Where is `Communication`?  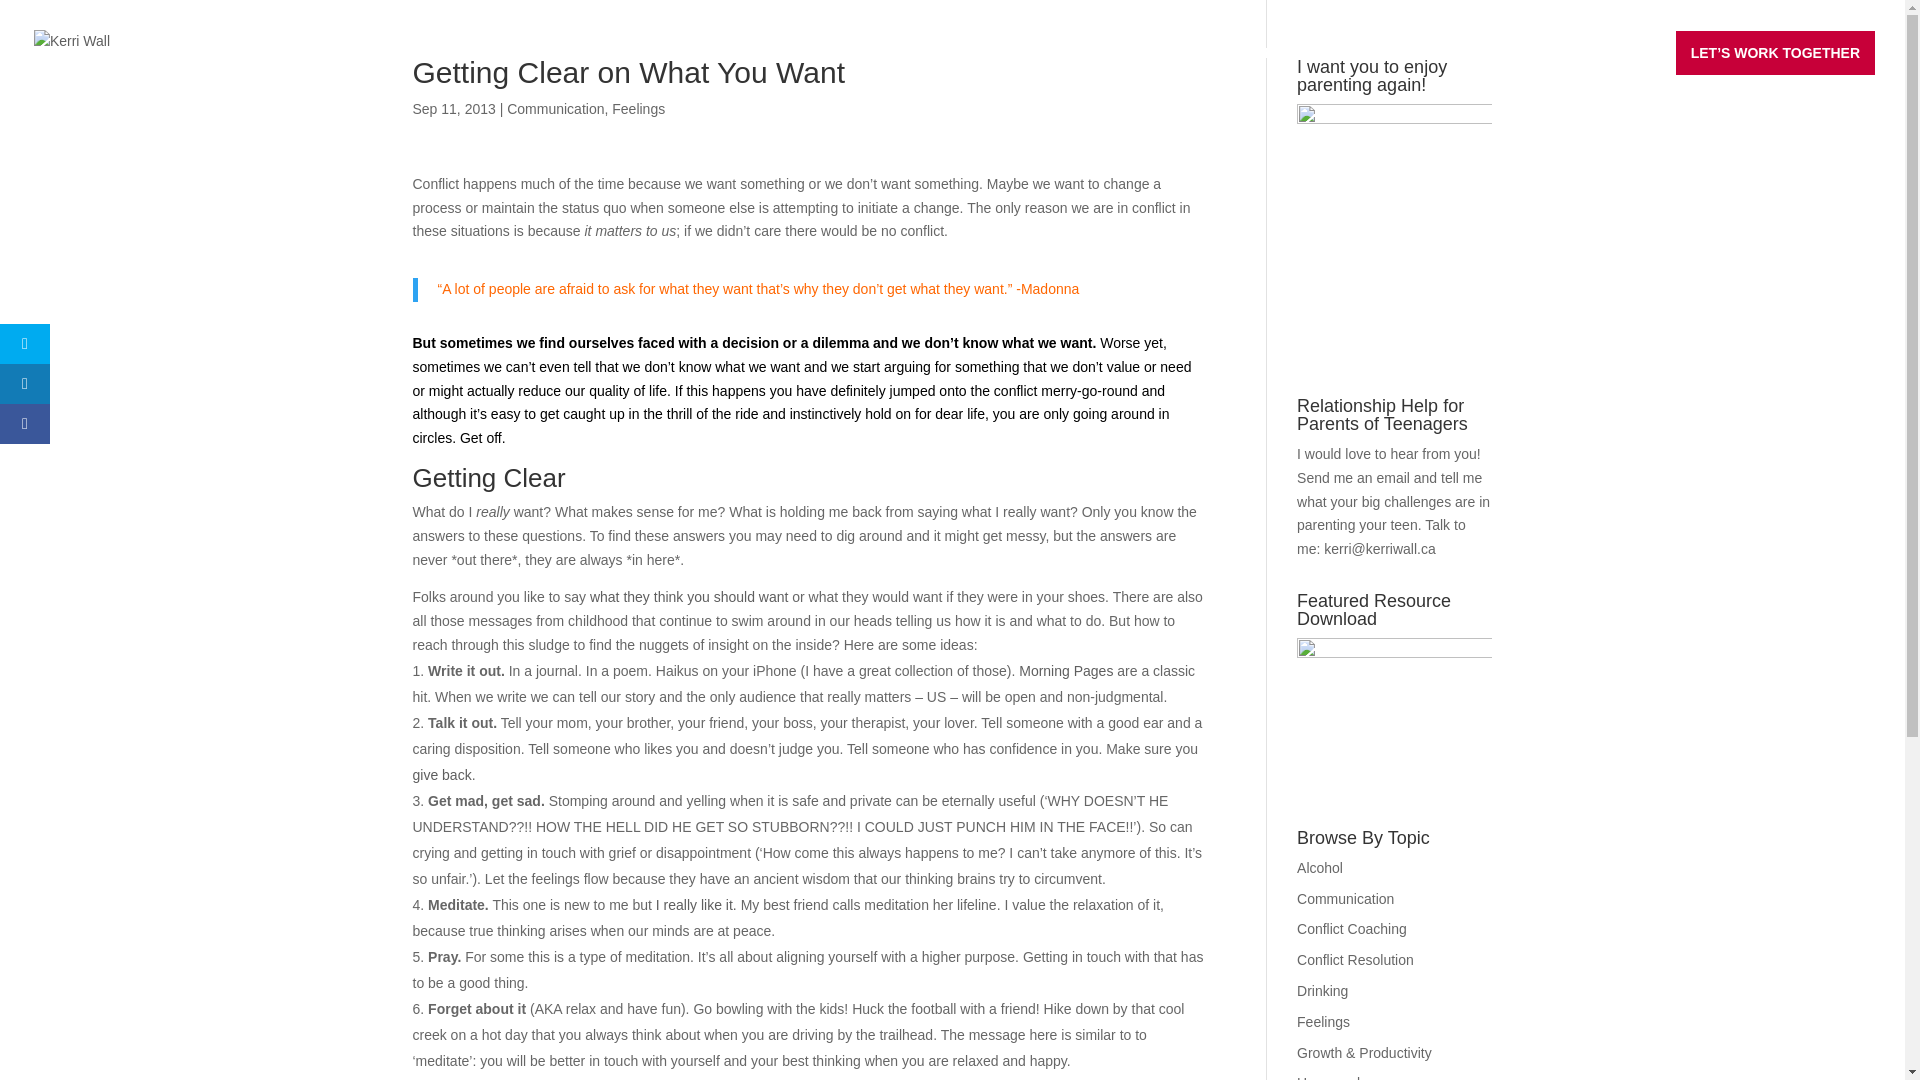
Communication is located at coordinates (1345, 899).